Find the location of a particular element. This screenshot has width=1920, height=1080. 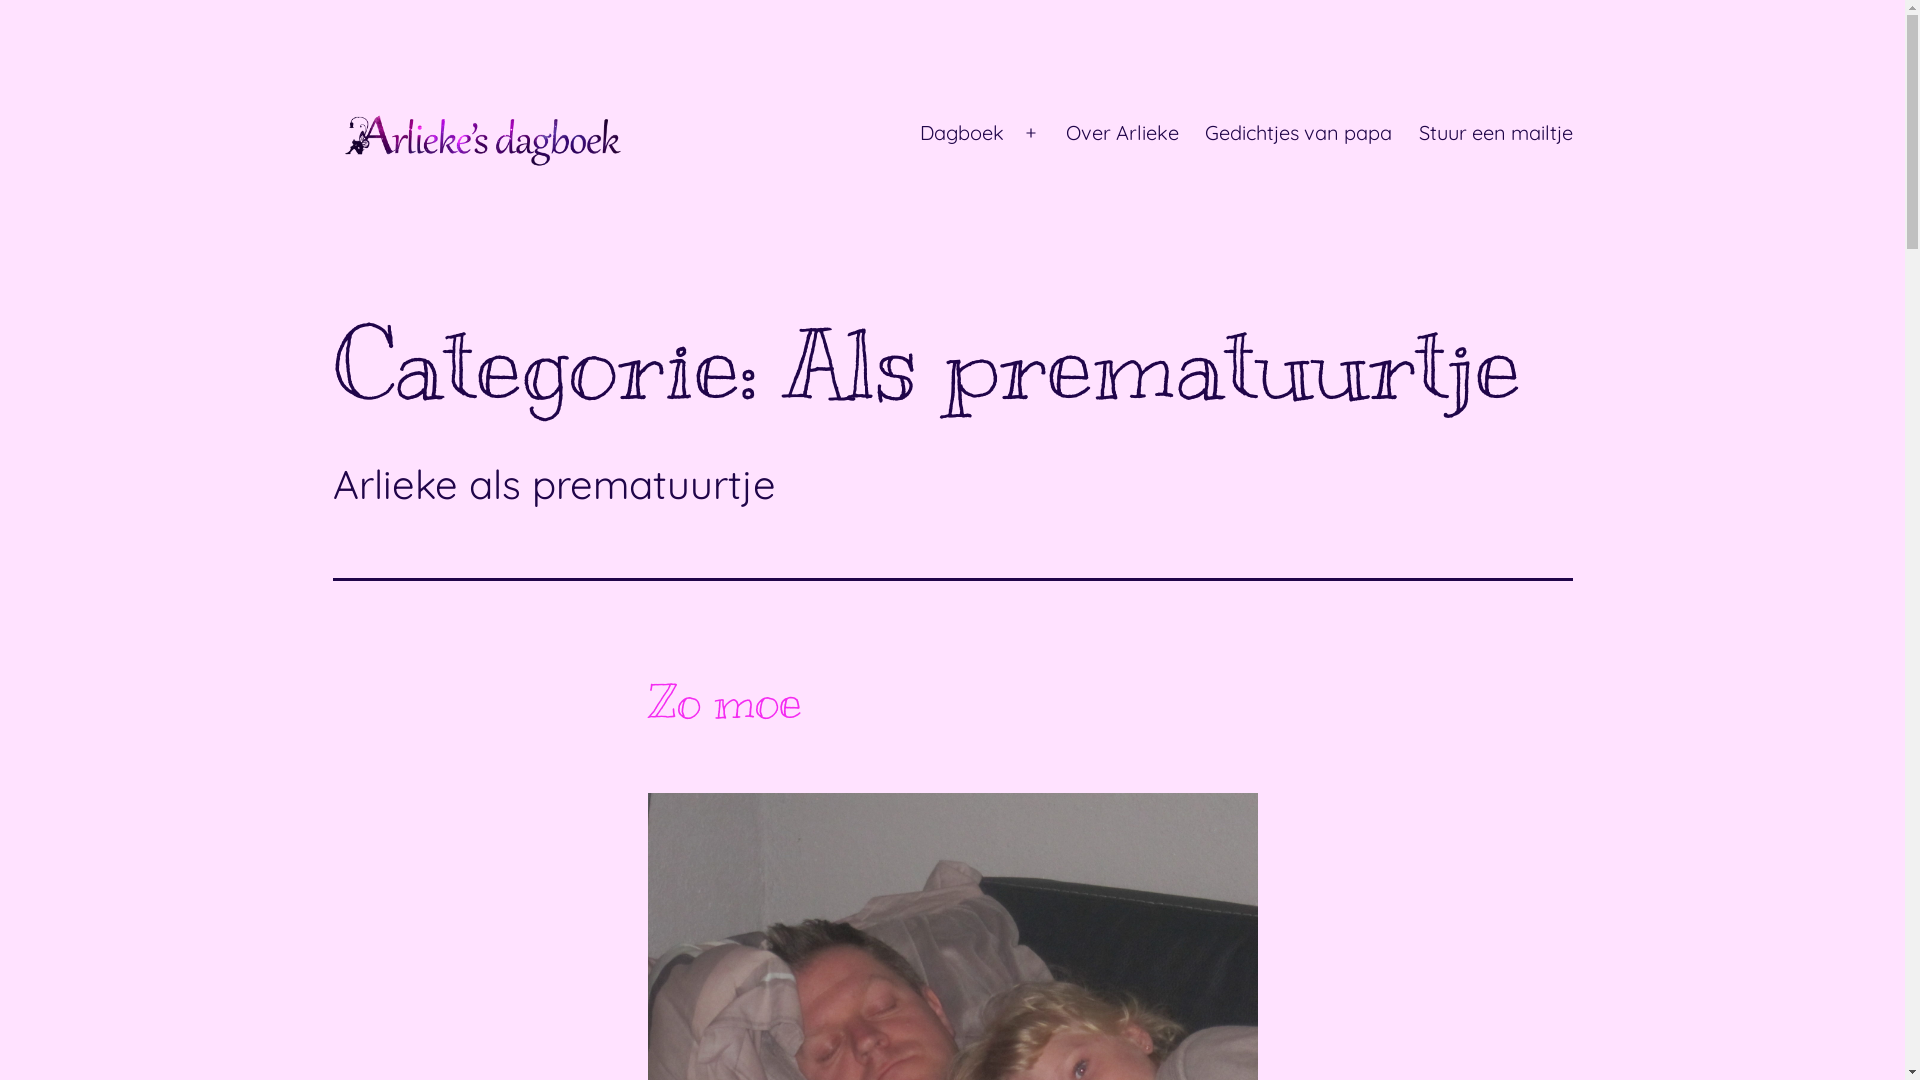

Open menu is located at coordinates (1031, 133).